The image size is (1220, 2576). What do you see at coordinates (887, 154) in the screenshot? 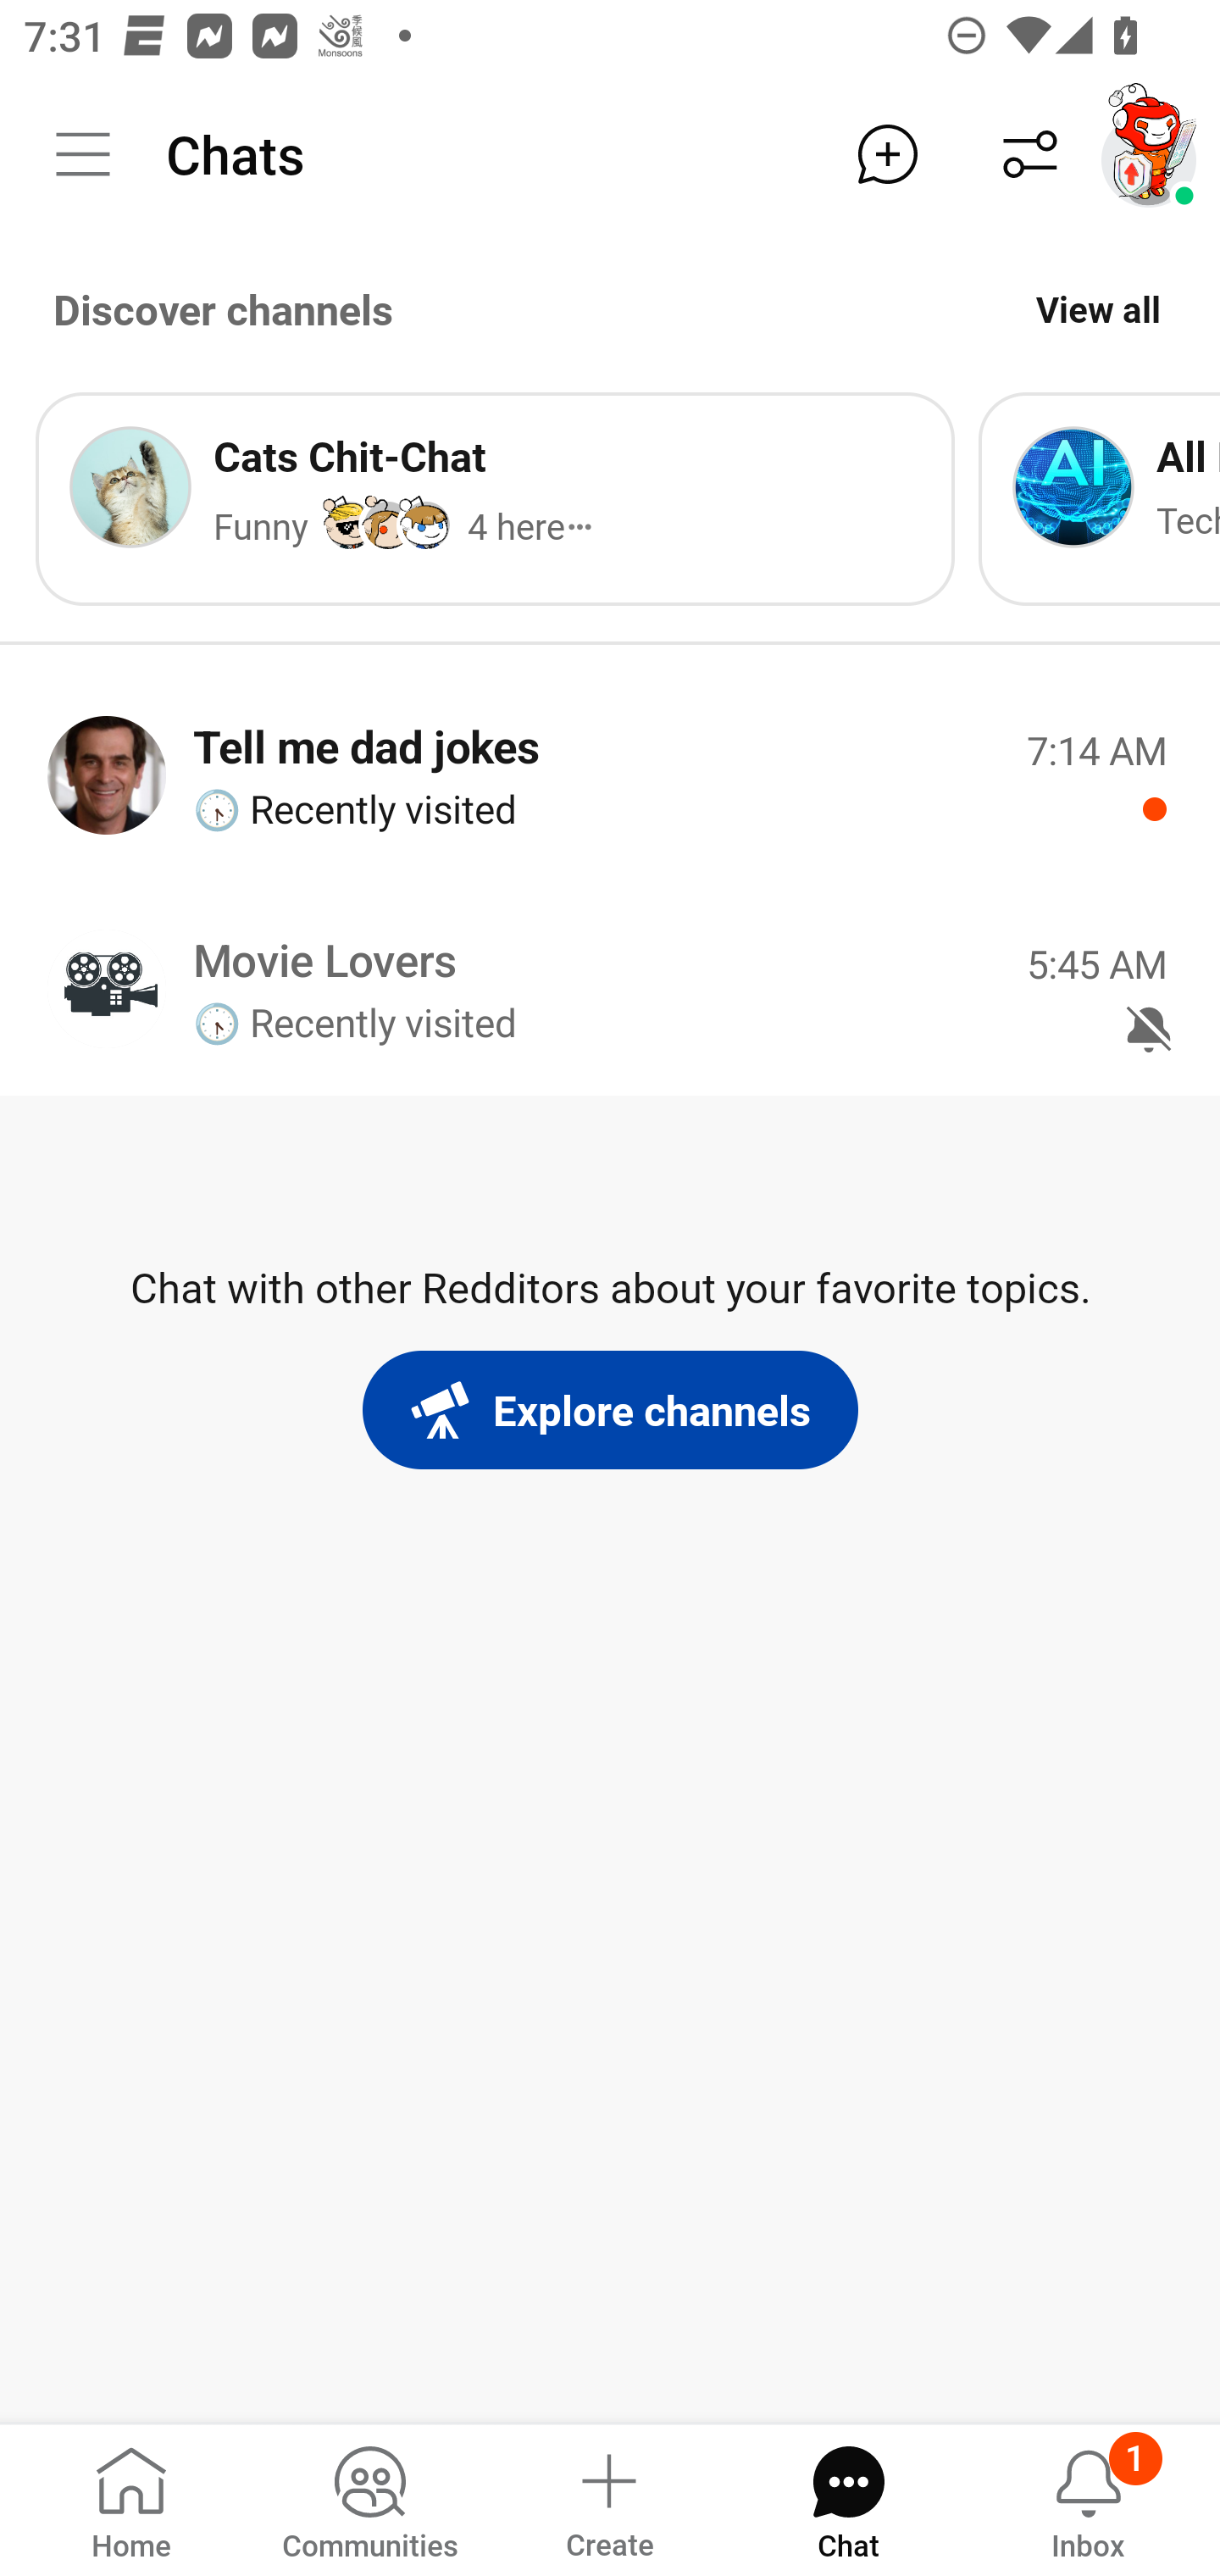
I see `New chat` at bounding box center [887, 154].